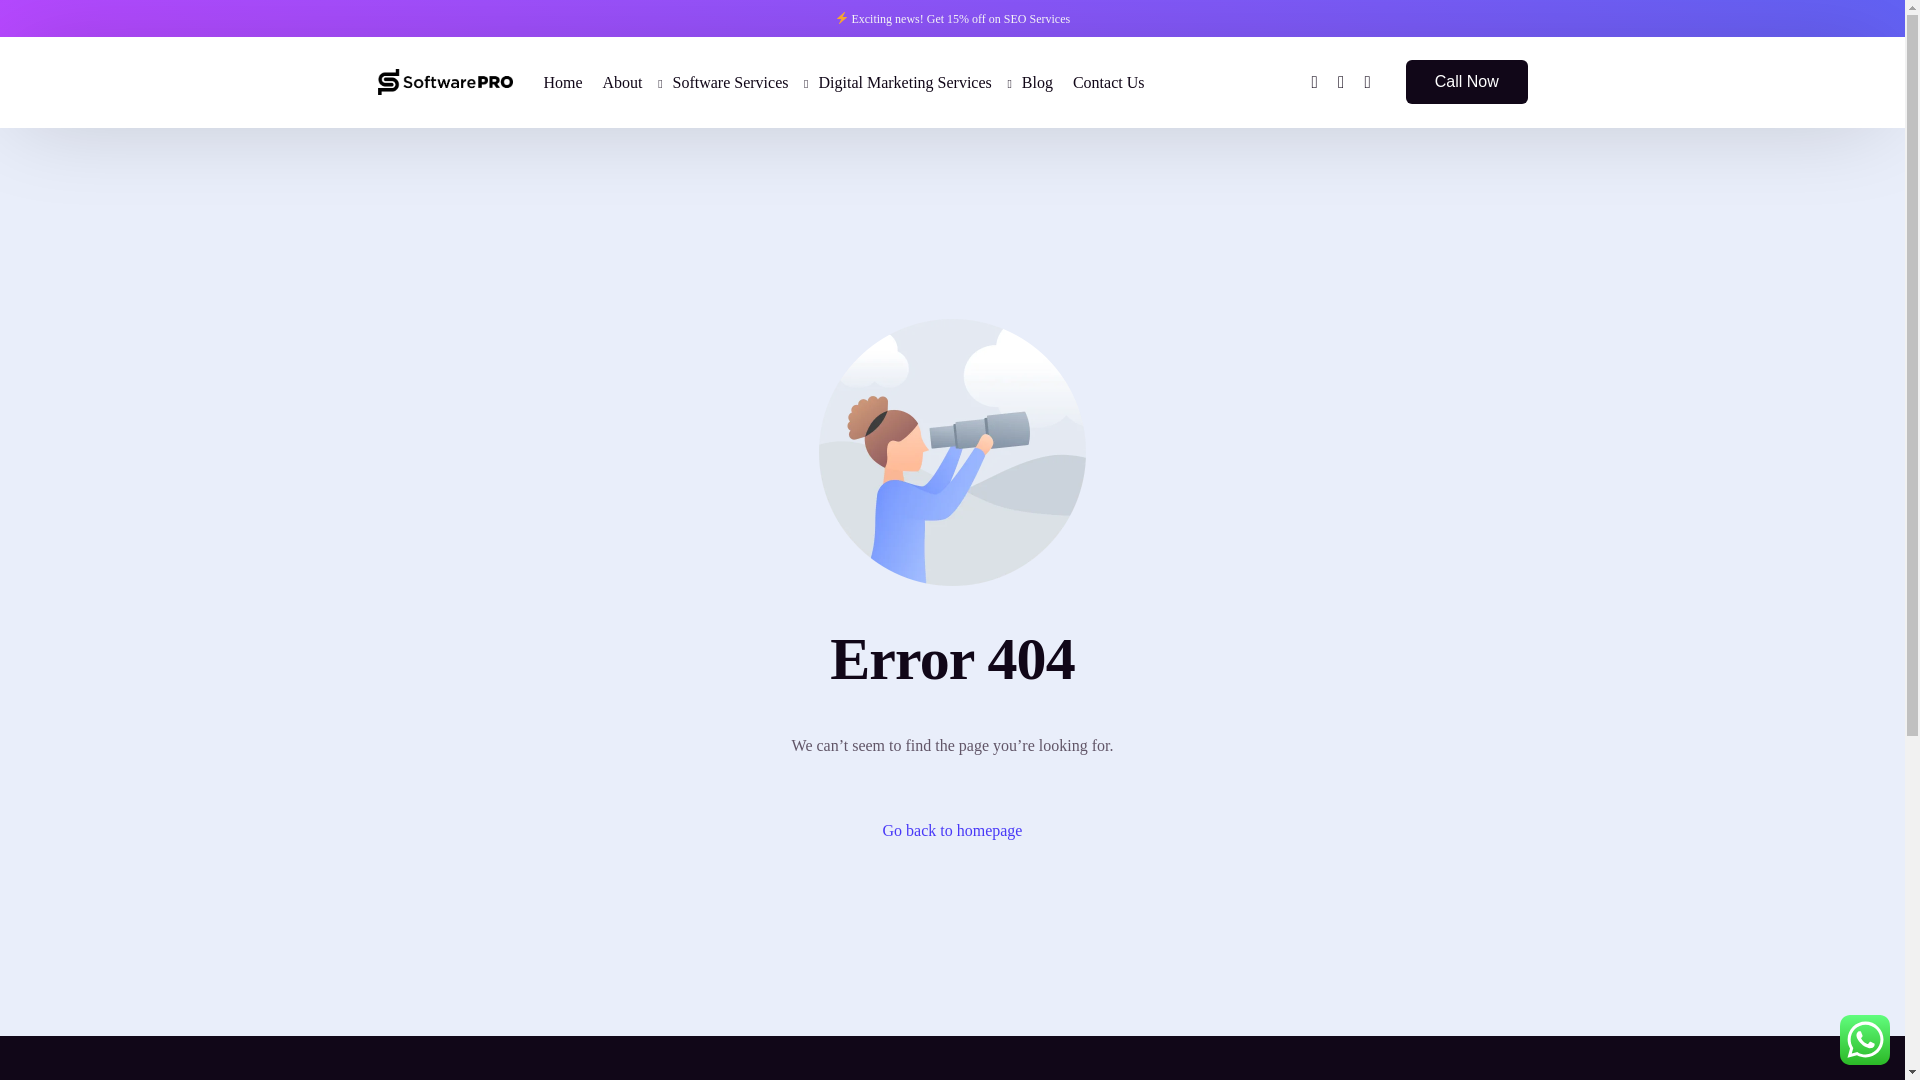 The width and height of the screenshot is (1920, 1080). What do you see at coordinates (953, 830) in the screenshot?
I see `Go back to homepage` at bounding box center [953, 830].